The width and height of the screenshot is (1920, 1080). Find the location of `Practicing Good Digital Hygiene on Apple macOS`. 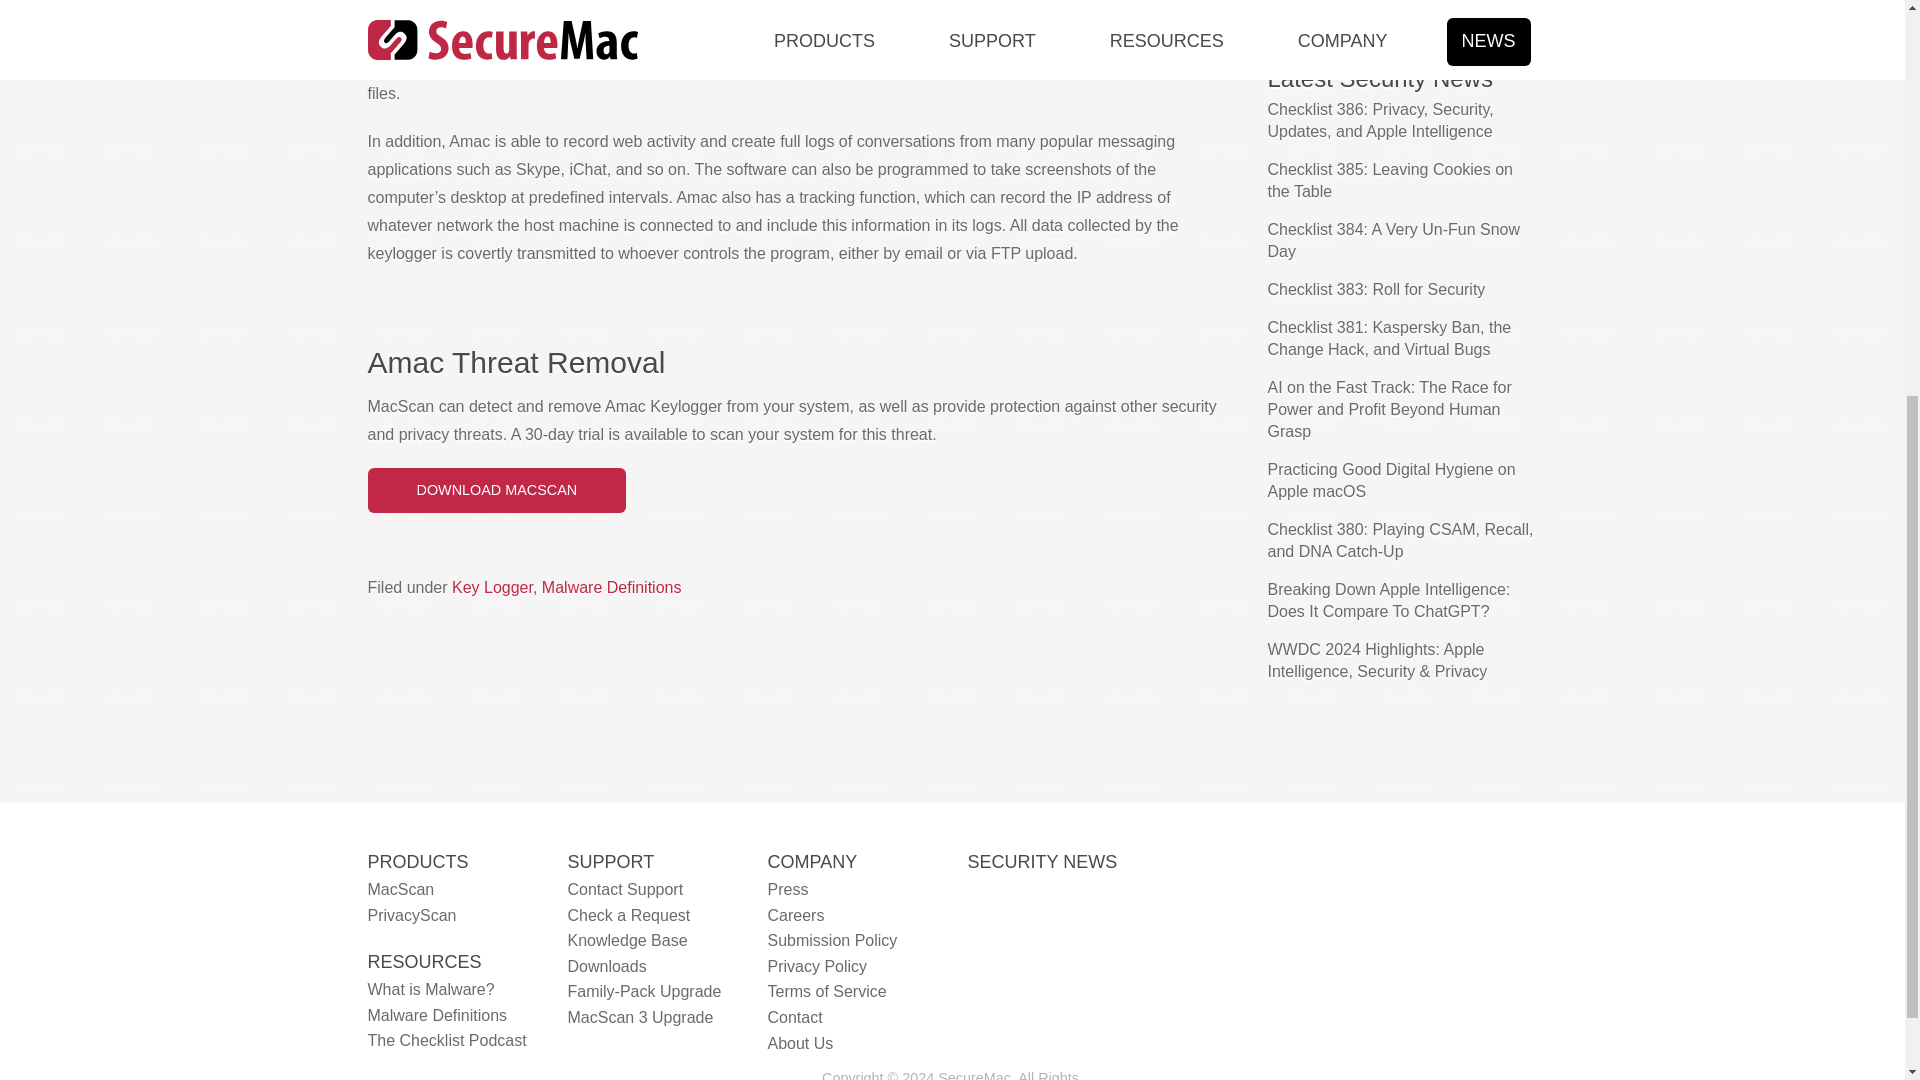

Practicing Good Digital Hygiene on Apple macOS is located at coordinates (1392, 480).